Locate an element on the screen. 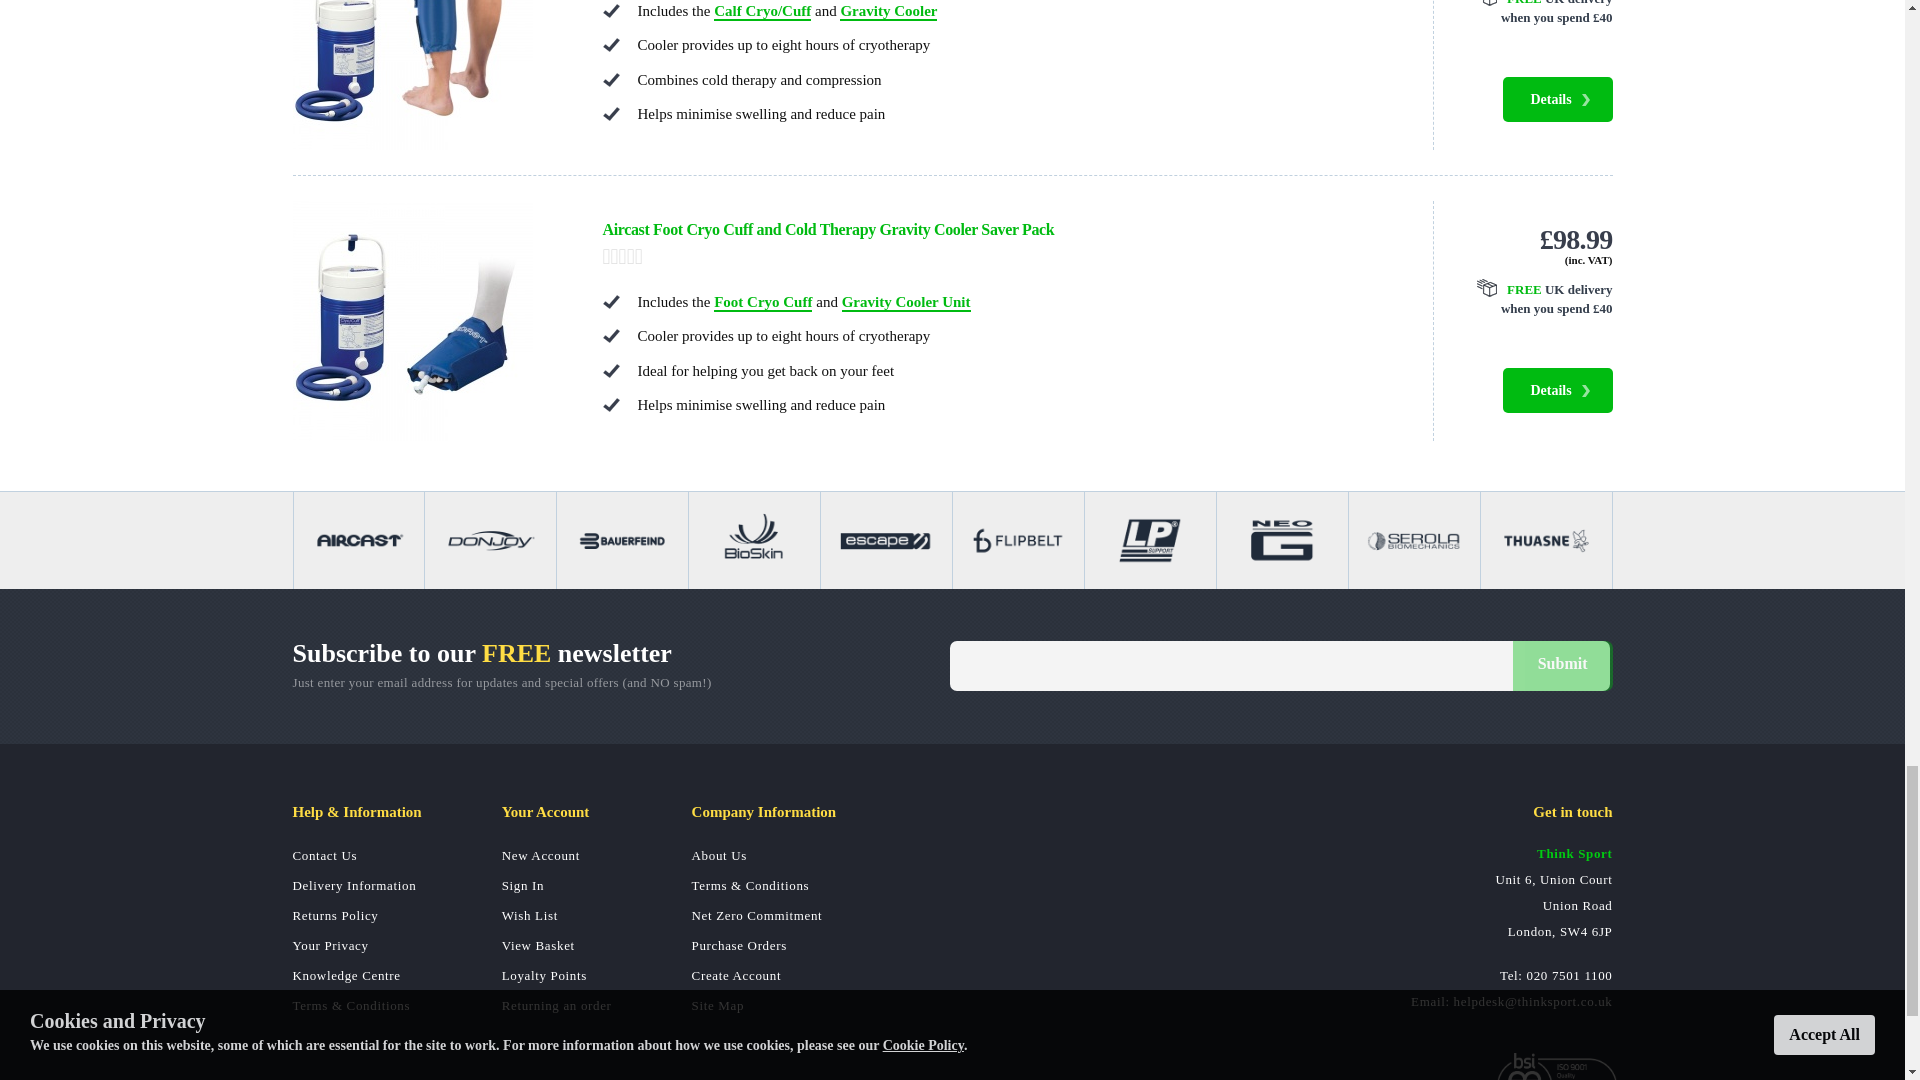  Click for details is located at coordinates (1534, 299).